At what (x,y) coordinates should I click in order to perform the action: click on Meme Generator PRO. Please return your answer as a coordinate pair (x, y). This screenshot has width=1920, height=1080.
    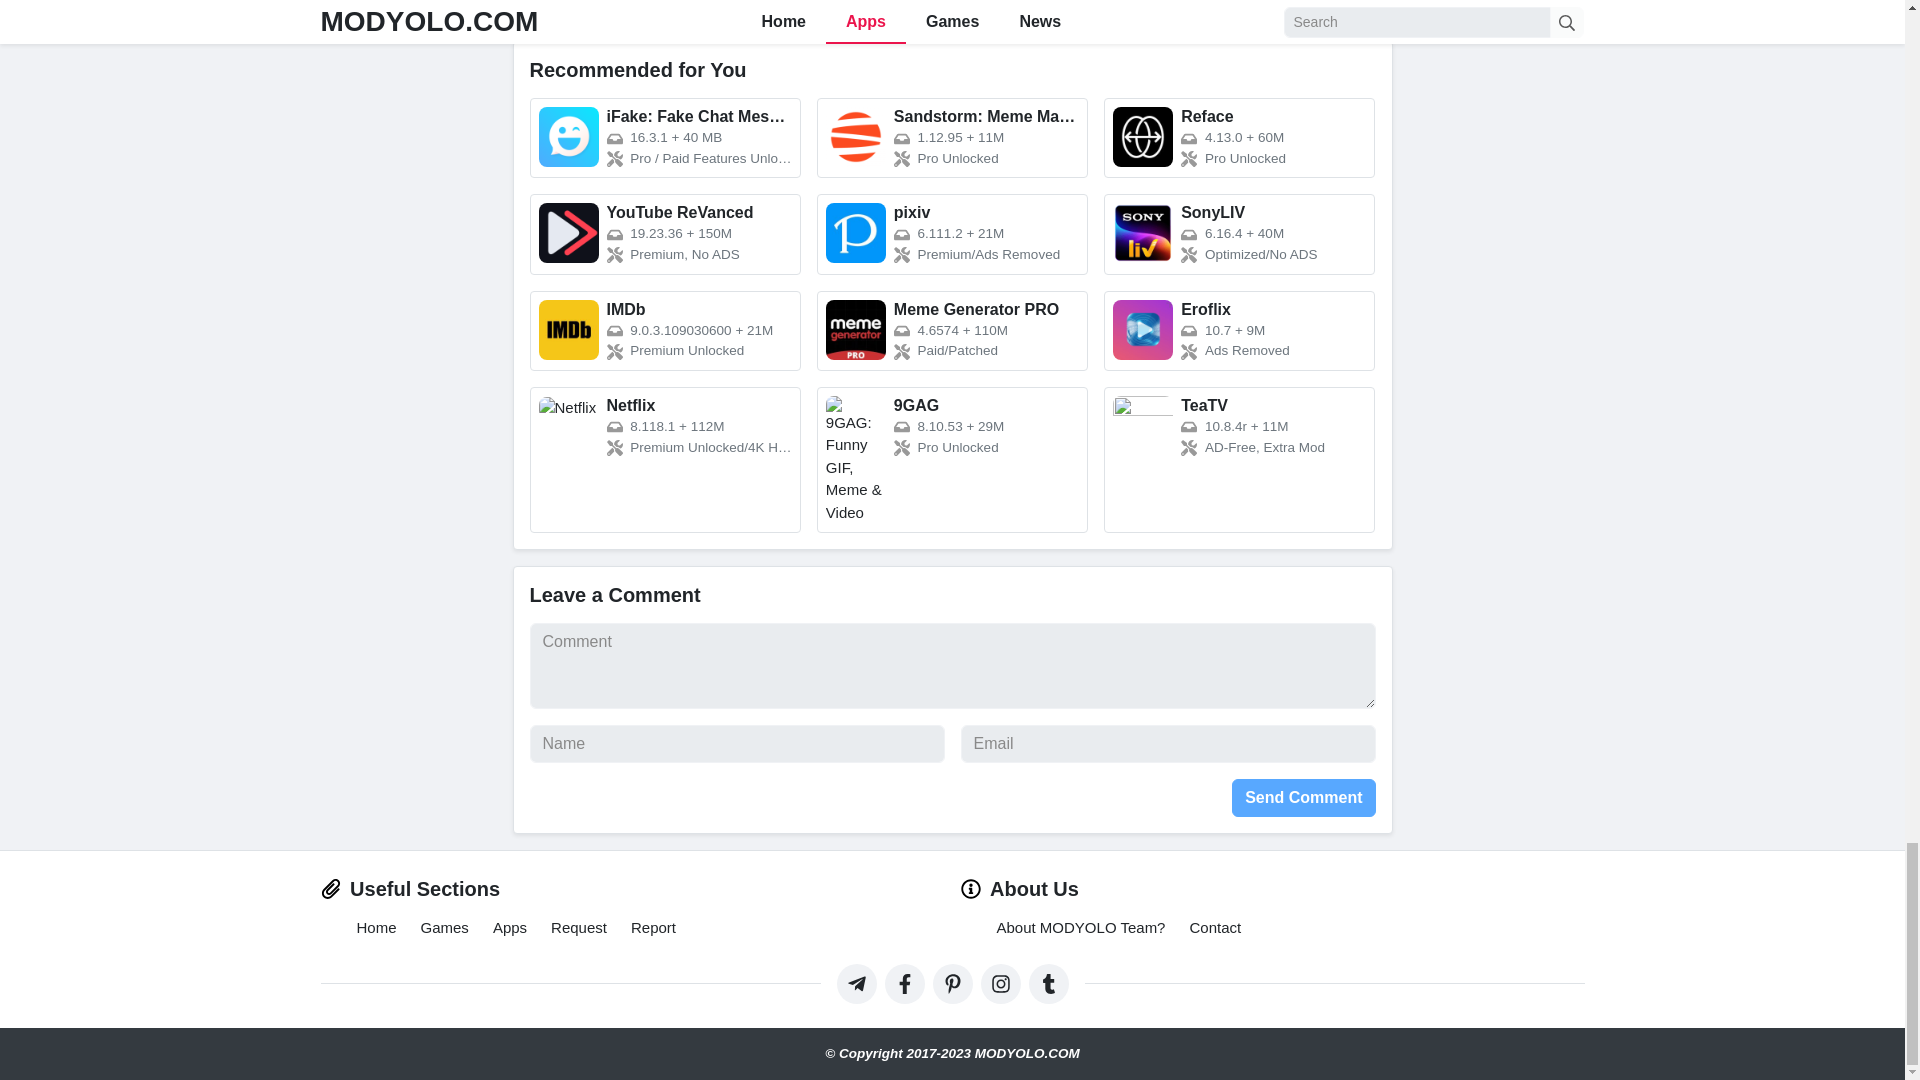
    Looking at the image, I should click on (952, 330).